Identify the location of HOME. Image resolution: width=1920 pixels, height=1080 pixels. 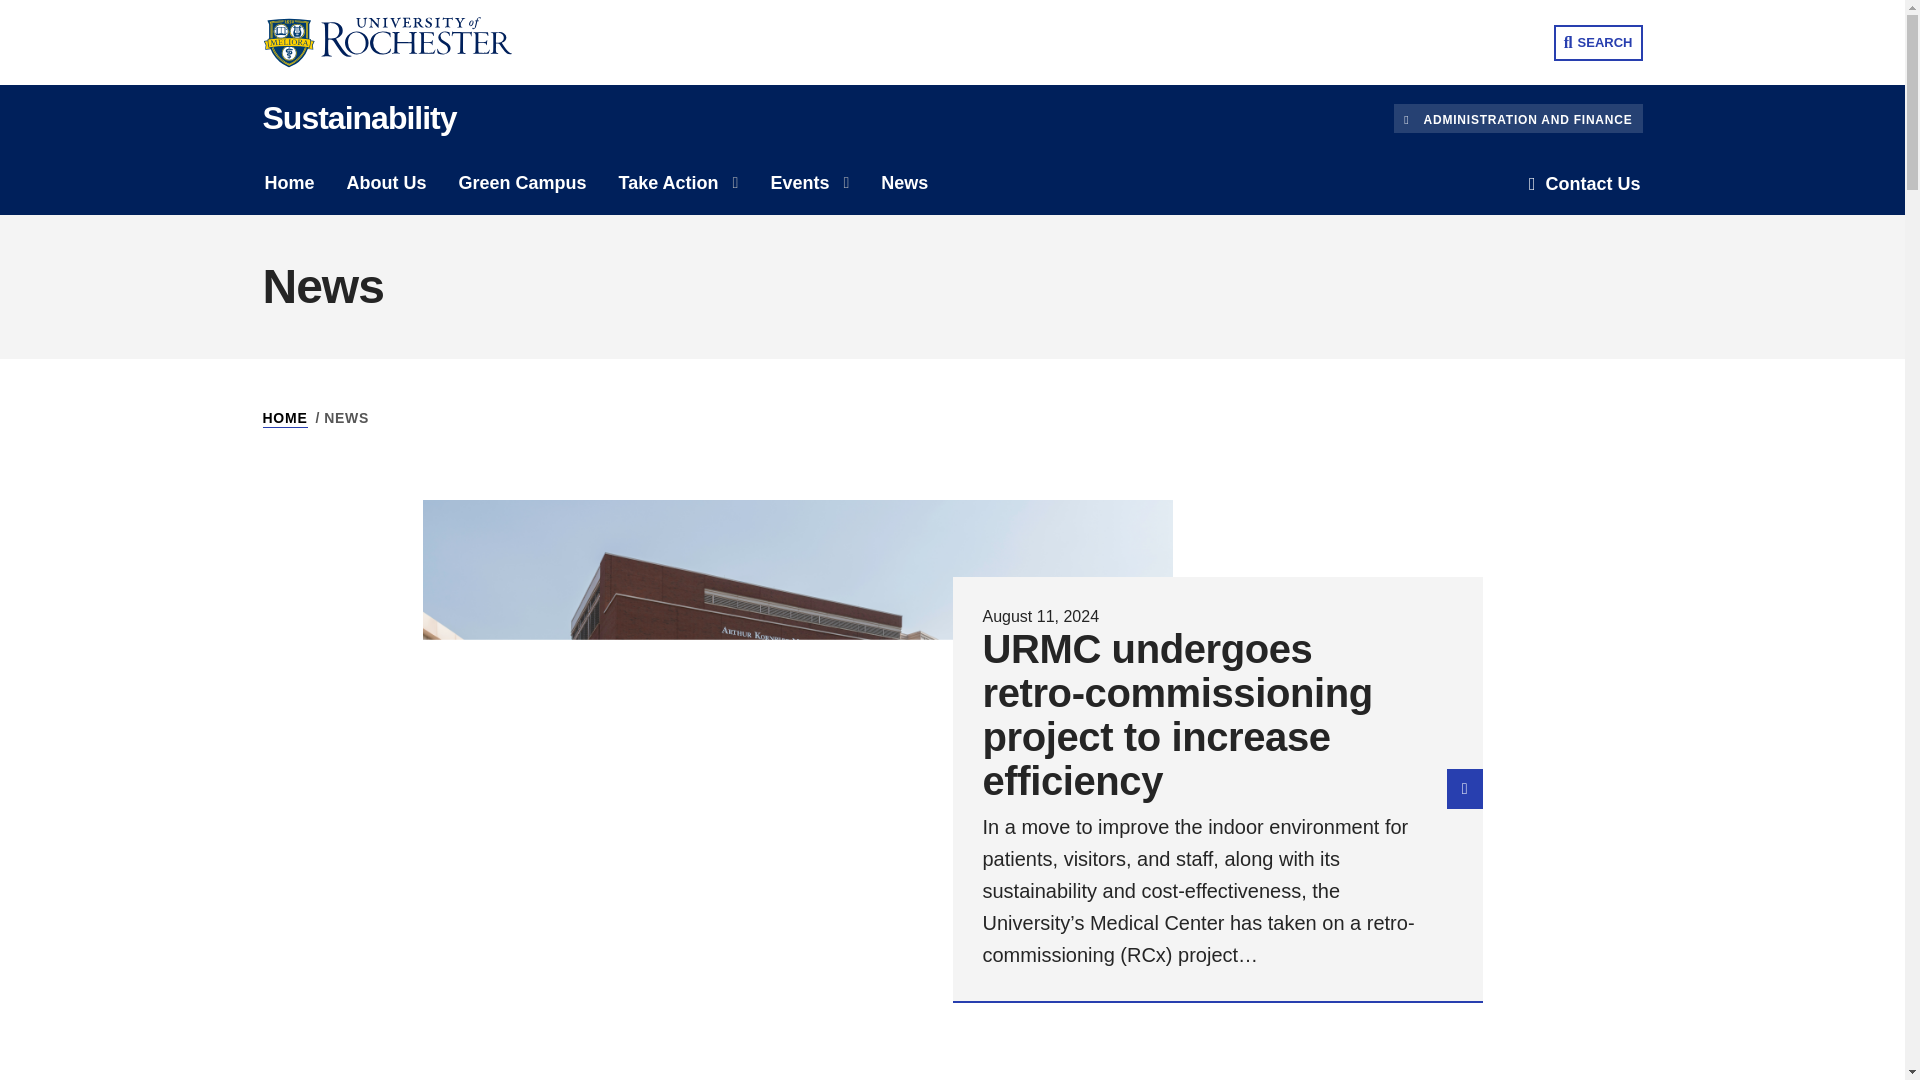
(284, 418).